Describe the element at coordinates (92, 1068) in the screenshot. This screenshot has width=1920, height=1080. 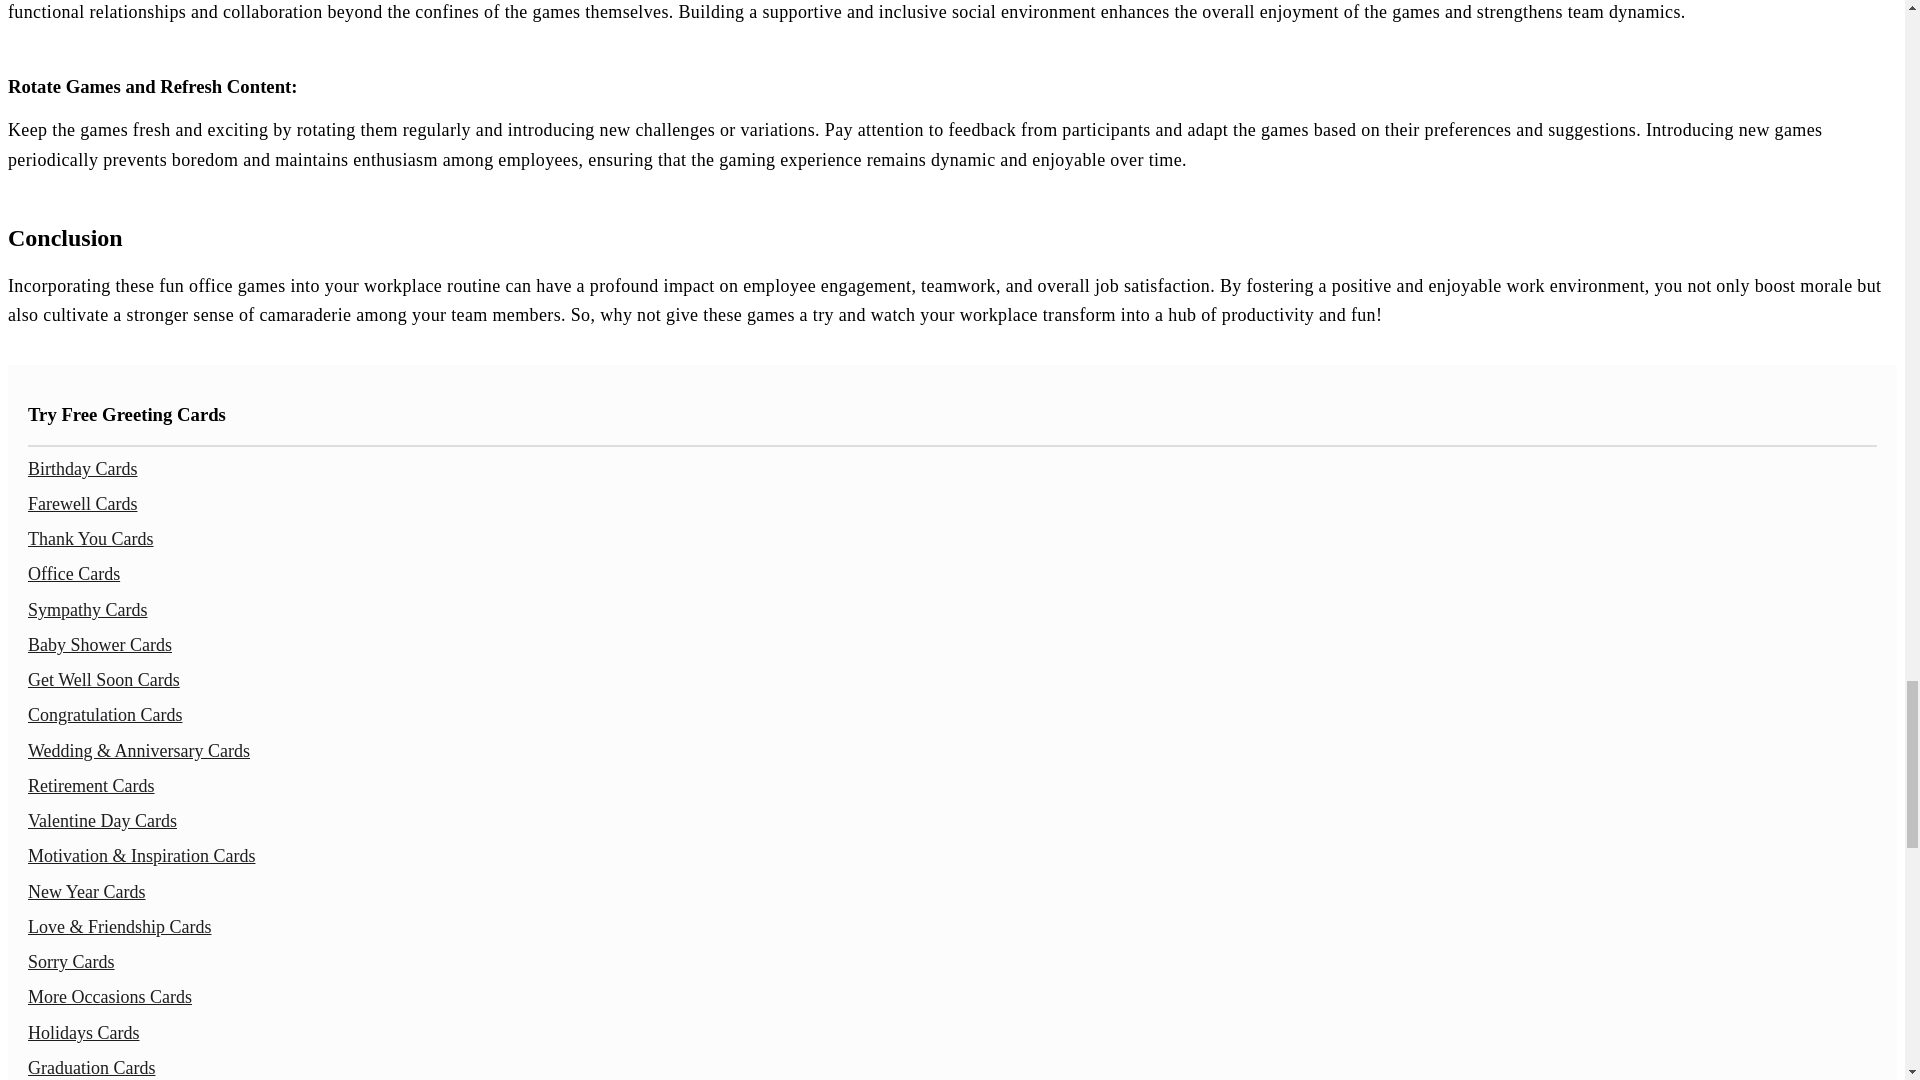
I see `Graduation Cards` at that location.